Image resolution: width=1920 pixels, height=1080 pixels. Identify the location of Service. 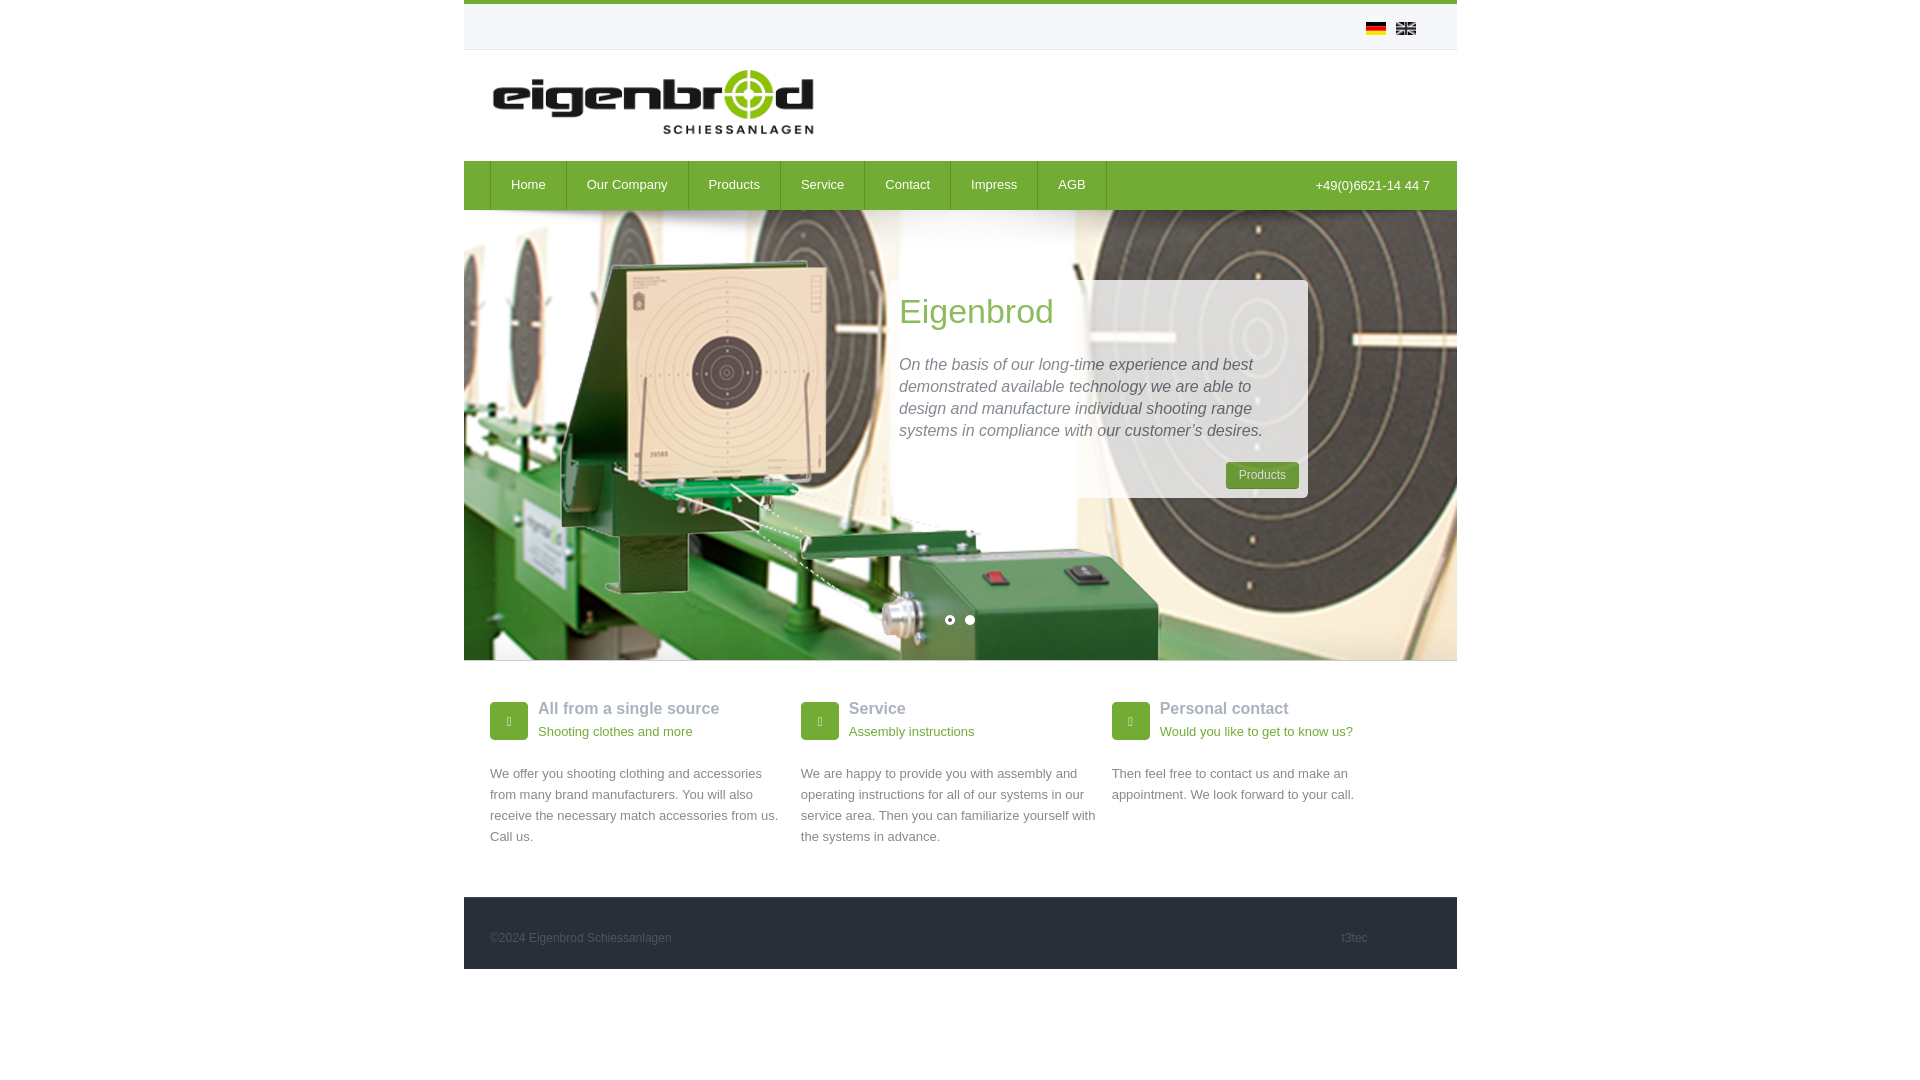
(822, 184).